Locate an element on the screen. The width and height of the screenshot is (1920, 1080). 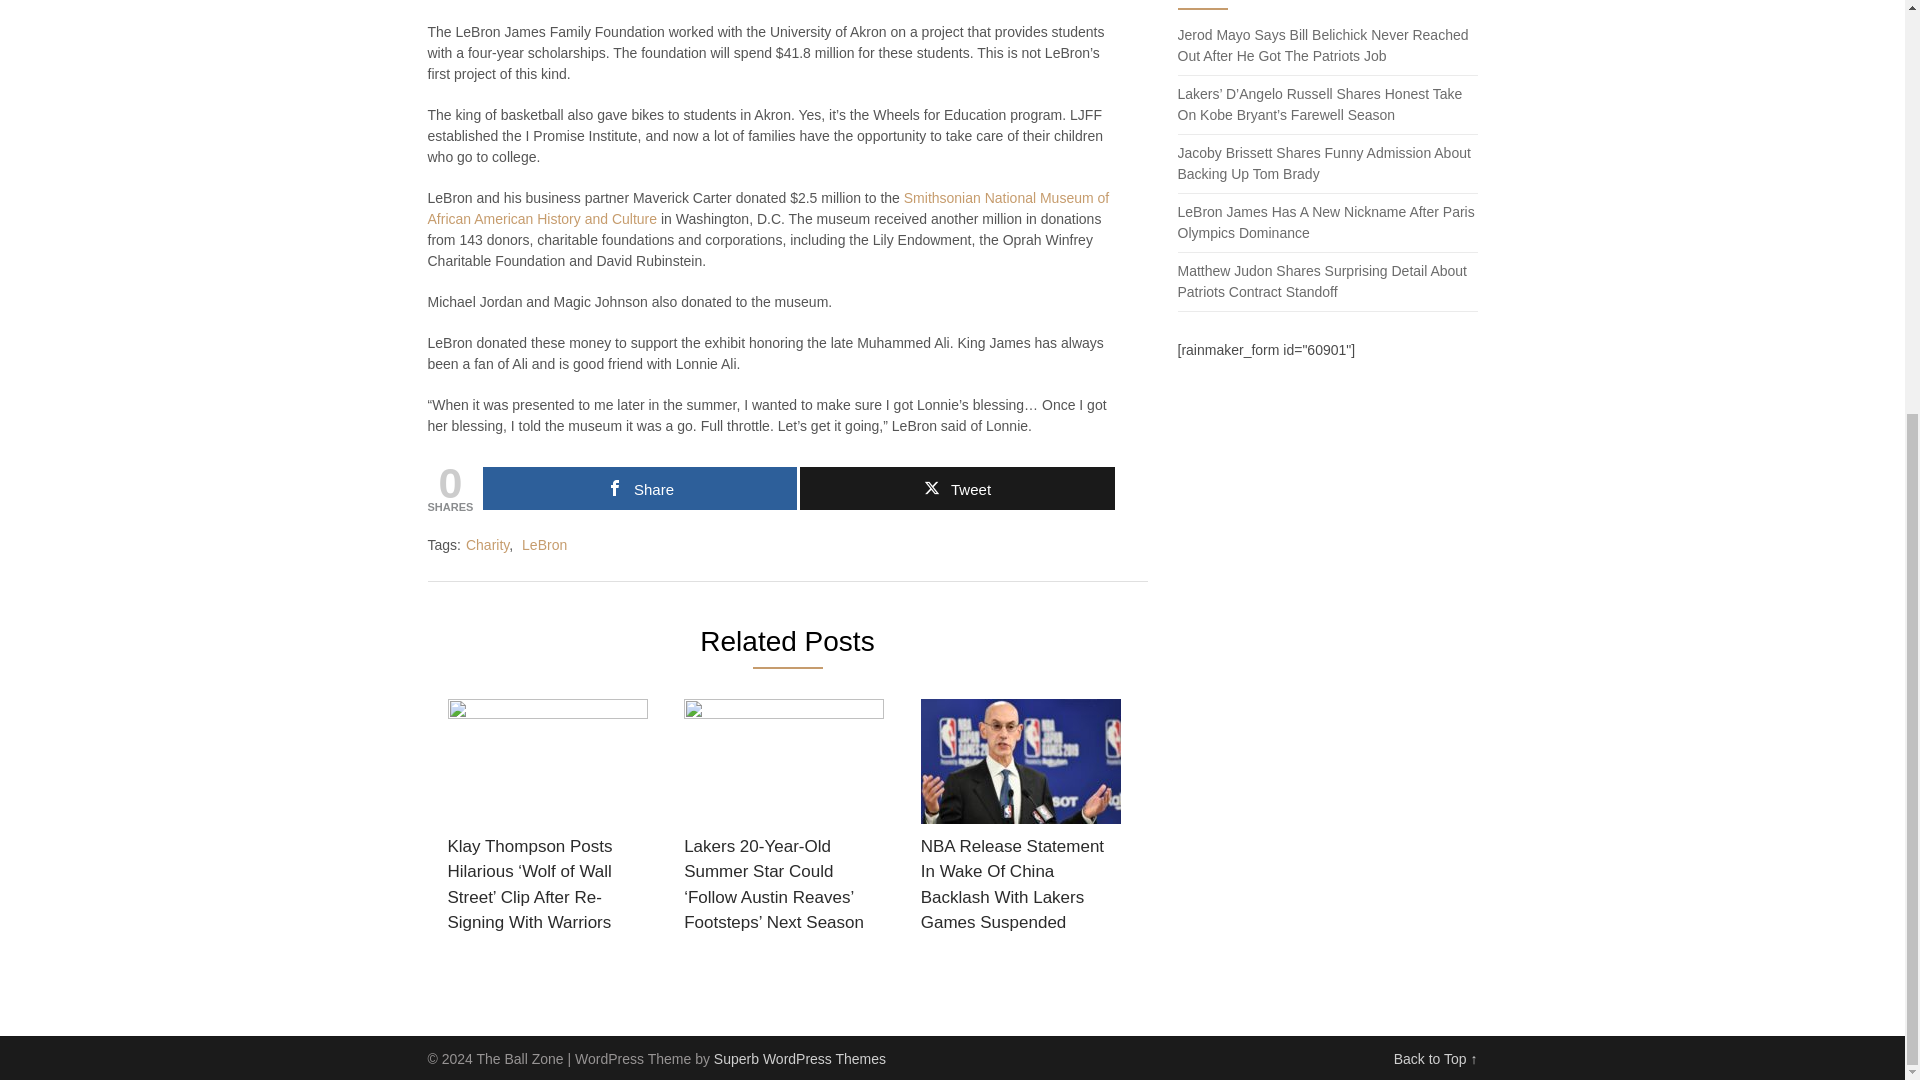
Charity is located at coordinates (487, 544).